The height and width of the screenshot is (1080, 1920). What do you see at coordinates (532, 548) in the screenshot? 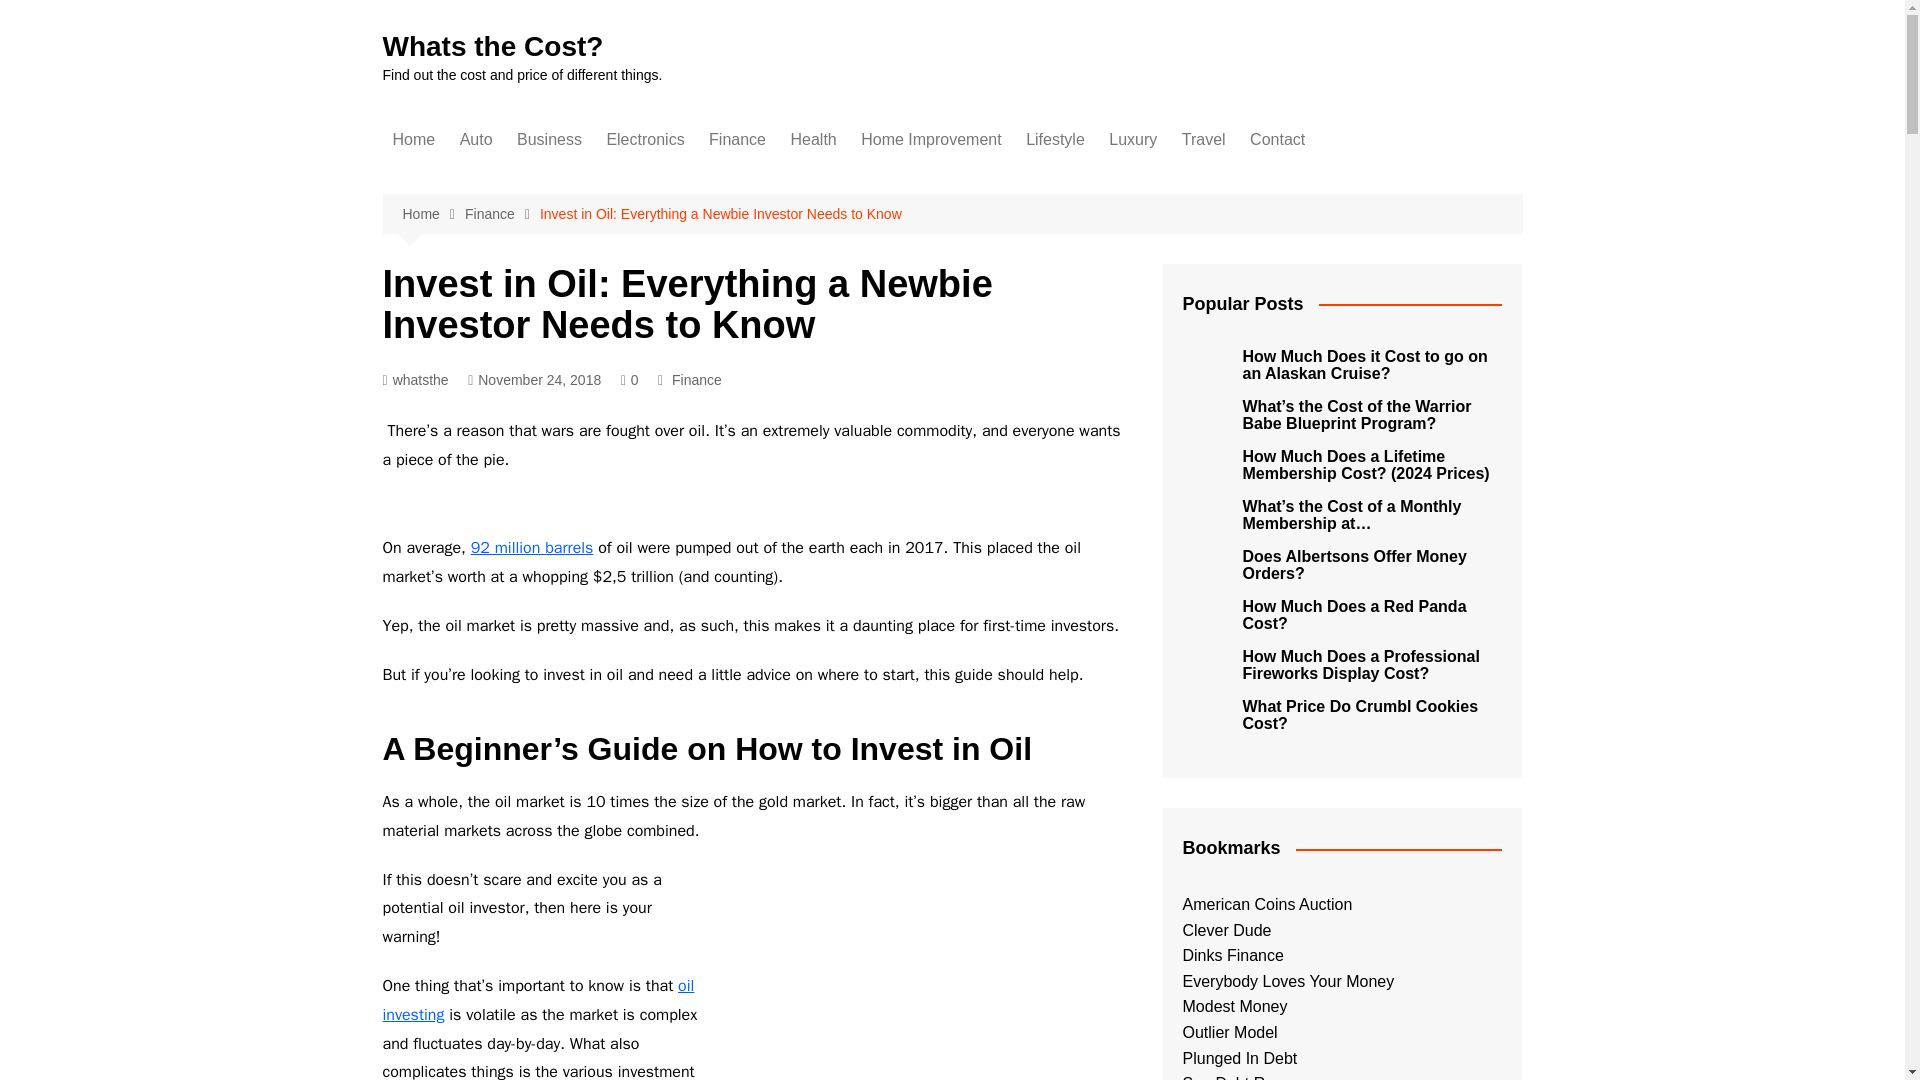
I see `92 million barrels` at bounding box center [532, 548].